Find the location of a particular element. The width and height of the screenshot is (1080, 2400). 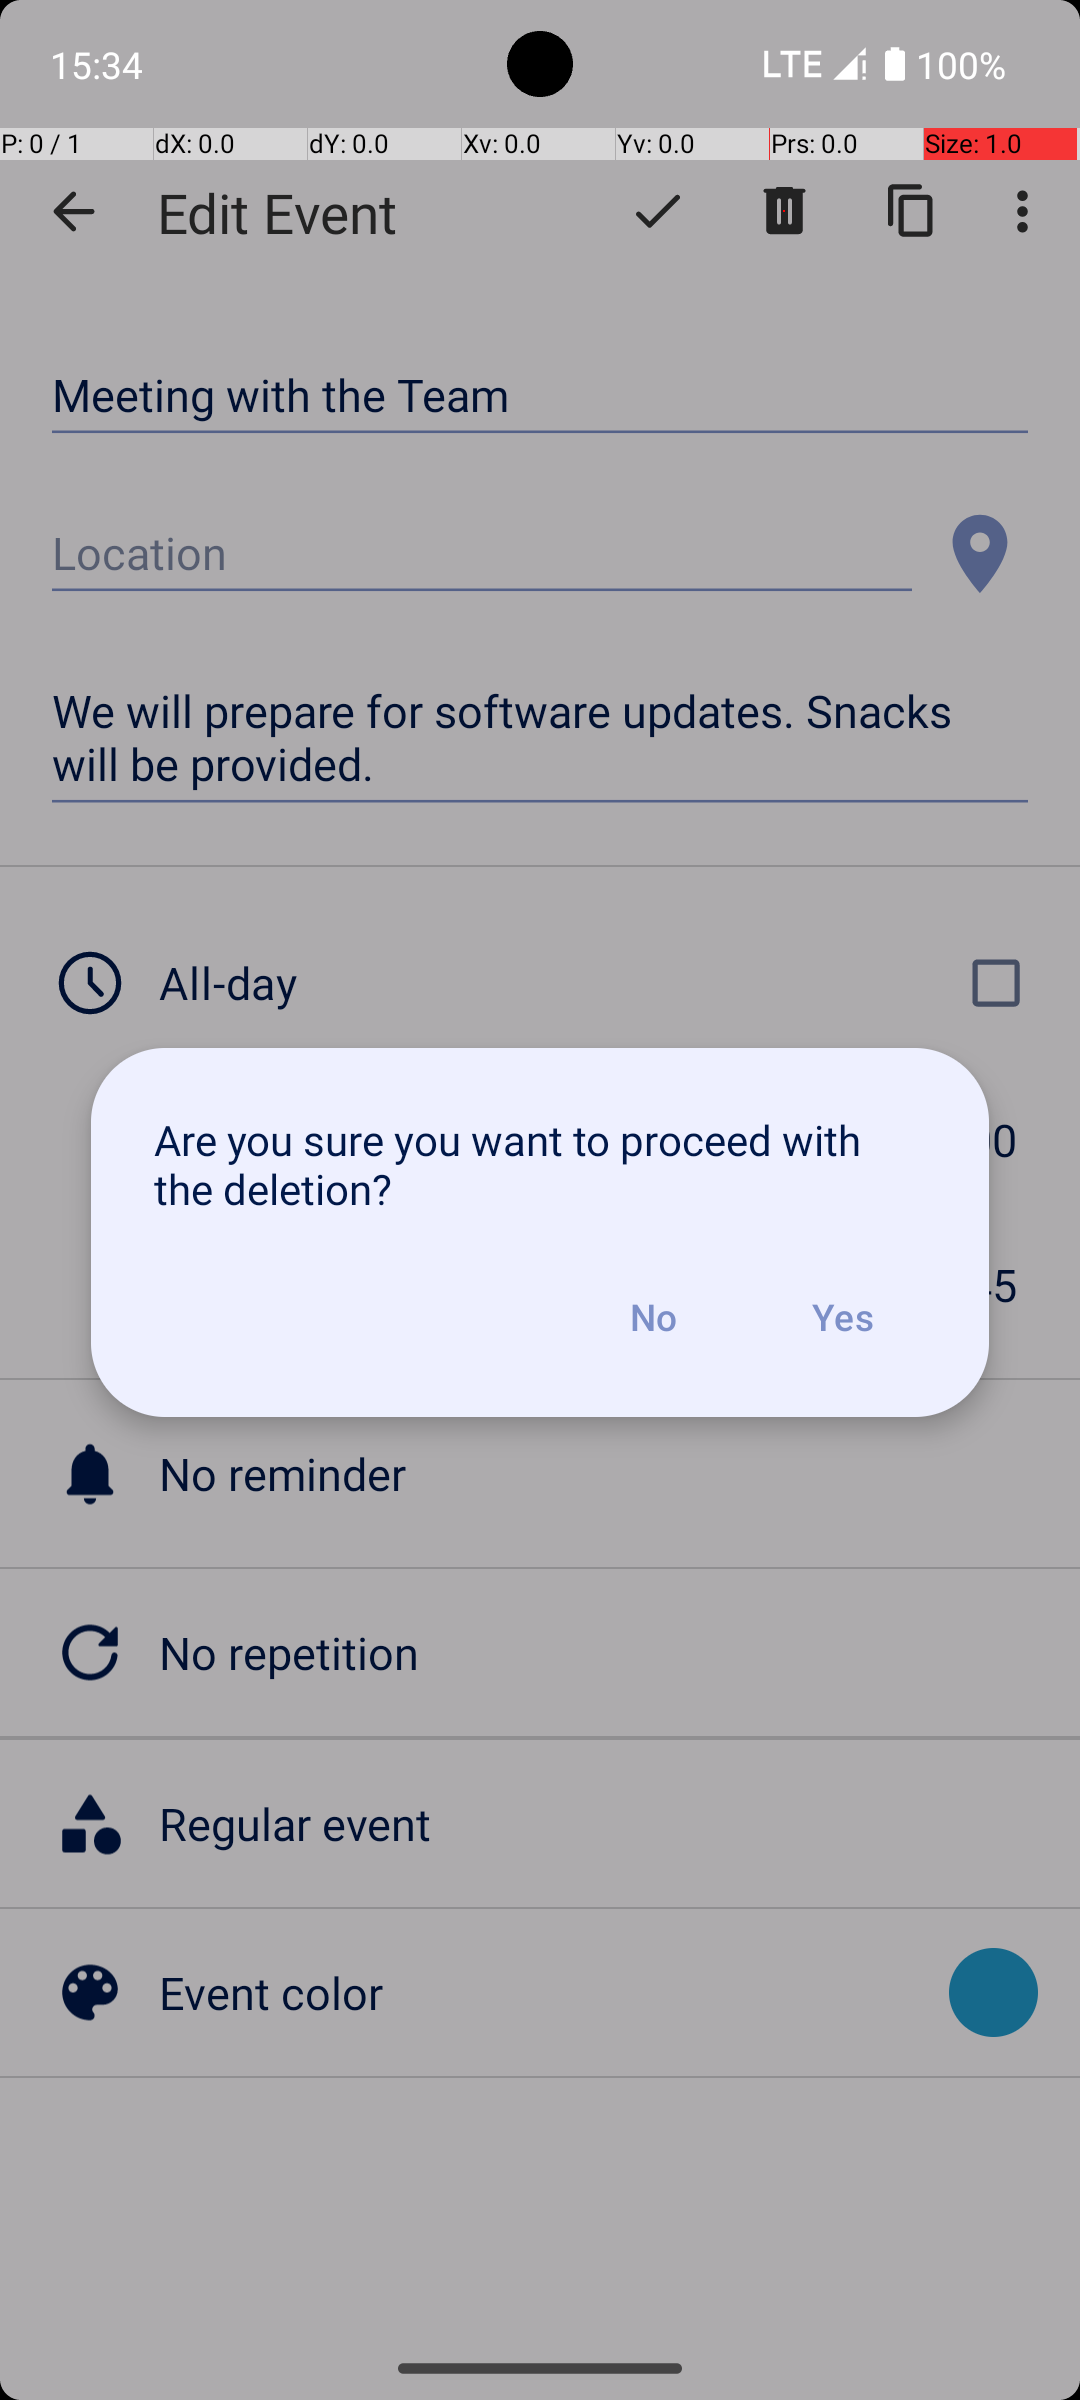

Are you sure you want to proceed with the deletion? is located at coordinates (540, 1164).